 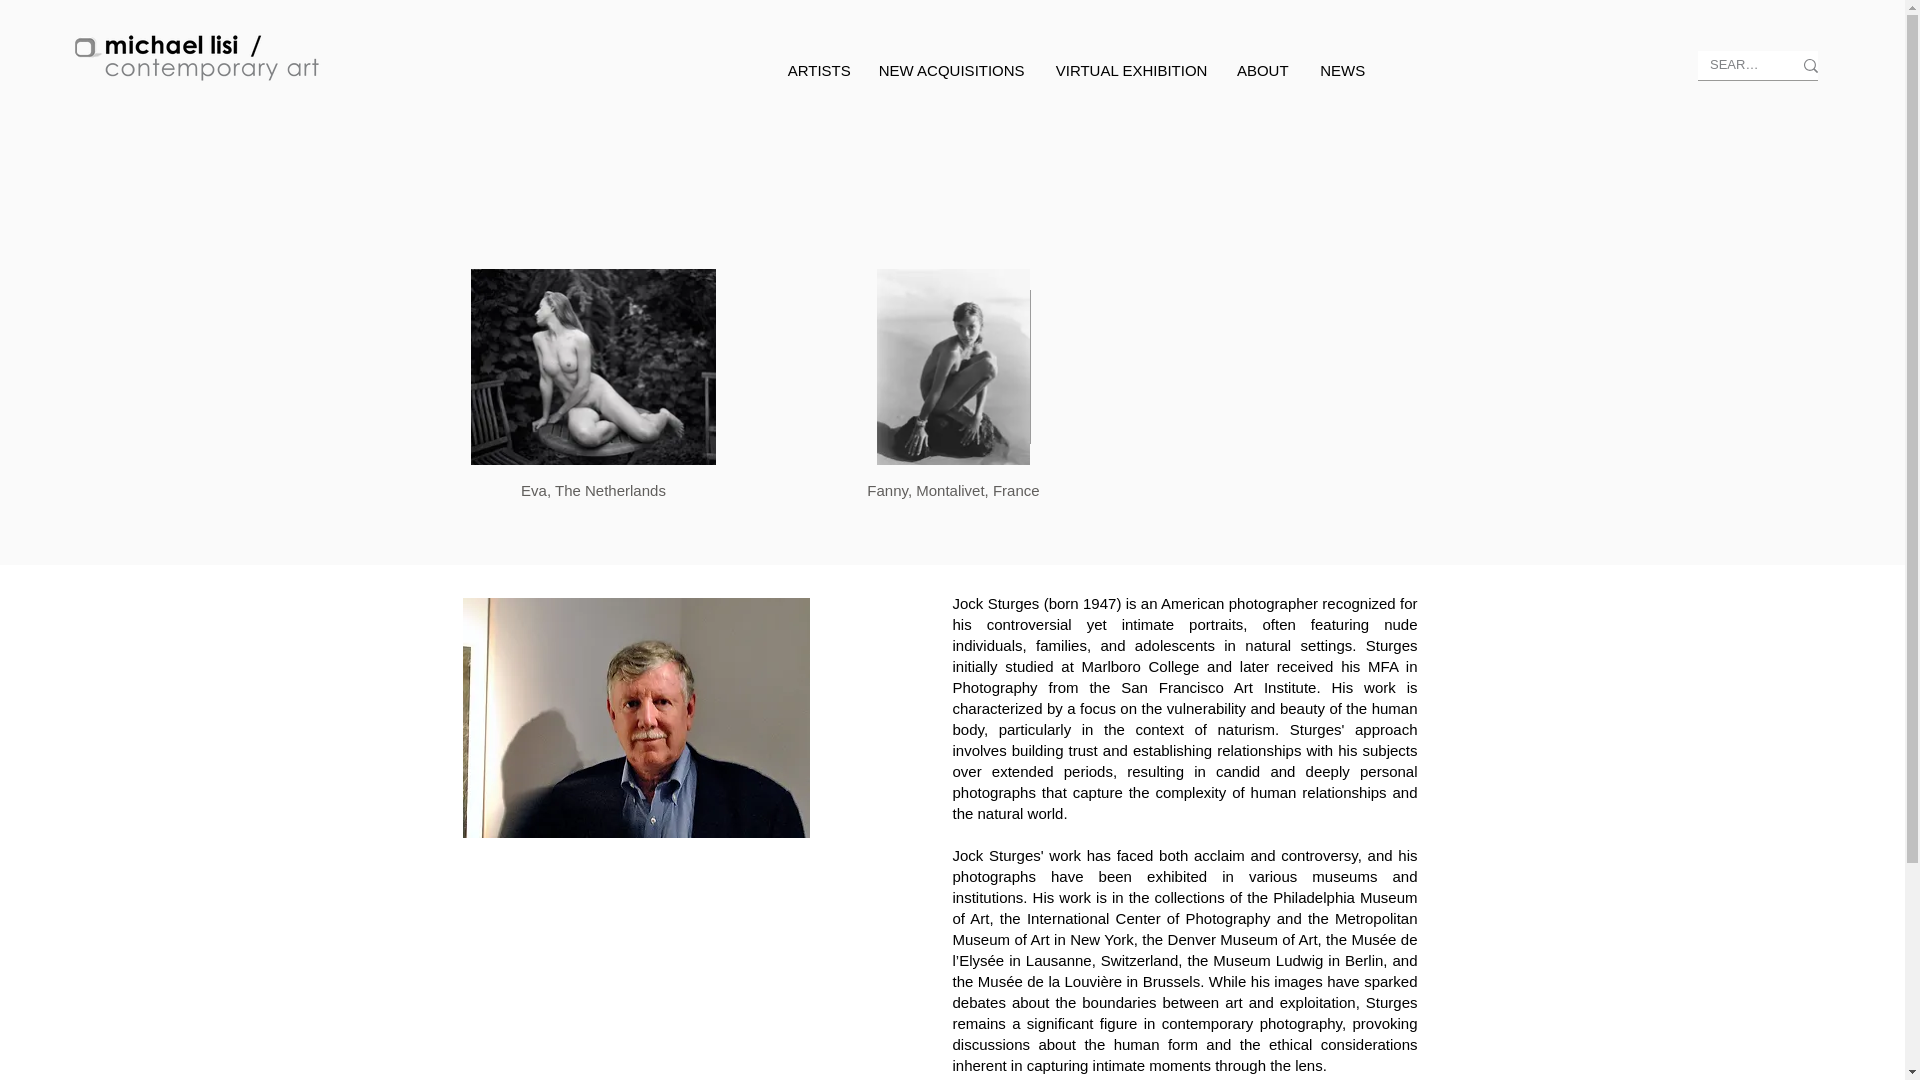 What do you see at coordinates (1342, 71) in the screenshot?
I see `NEWS` at bounding box center [1342, 71].